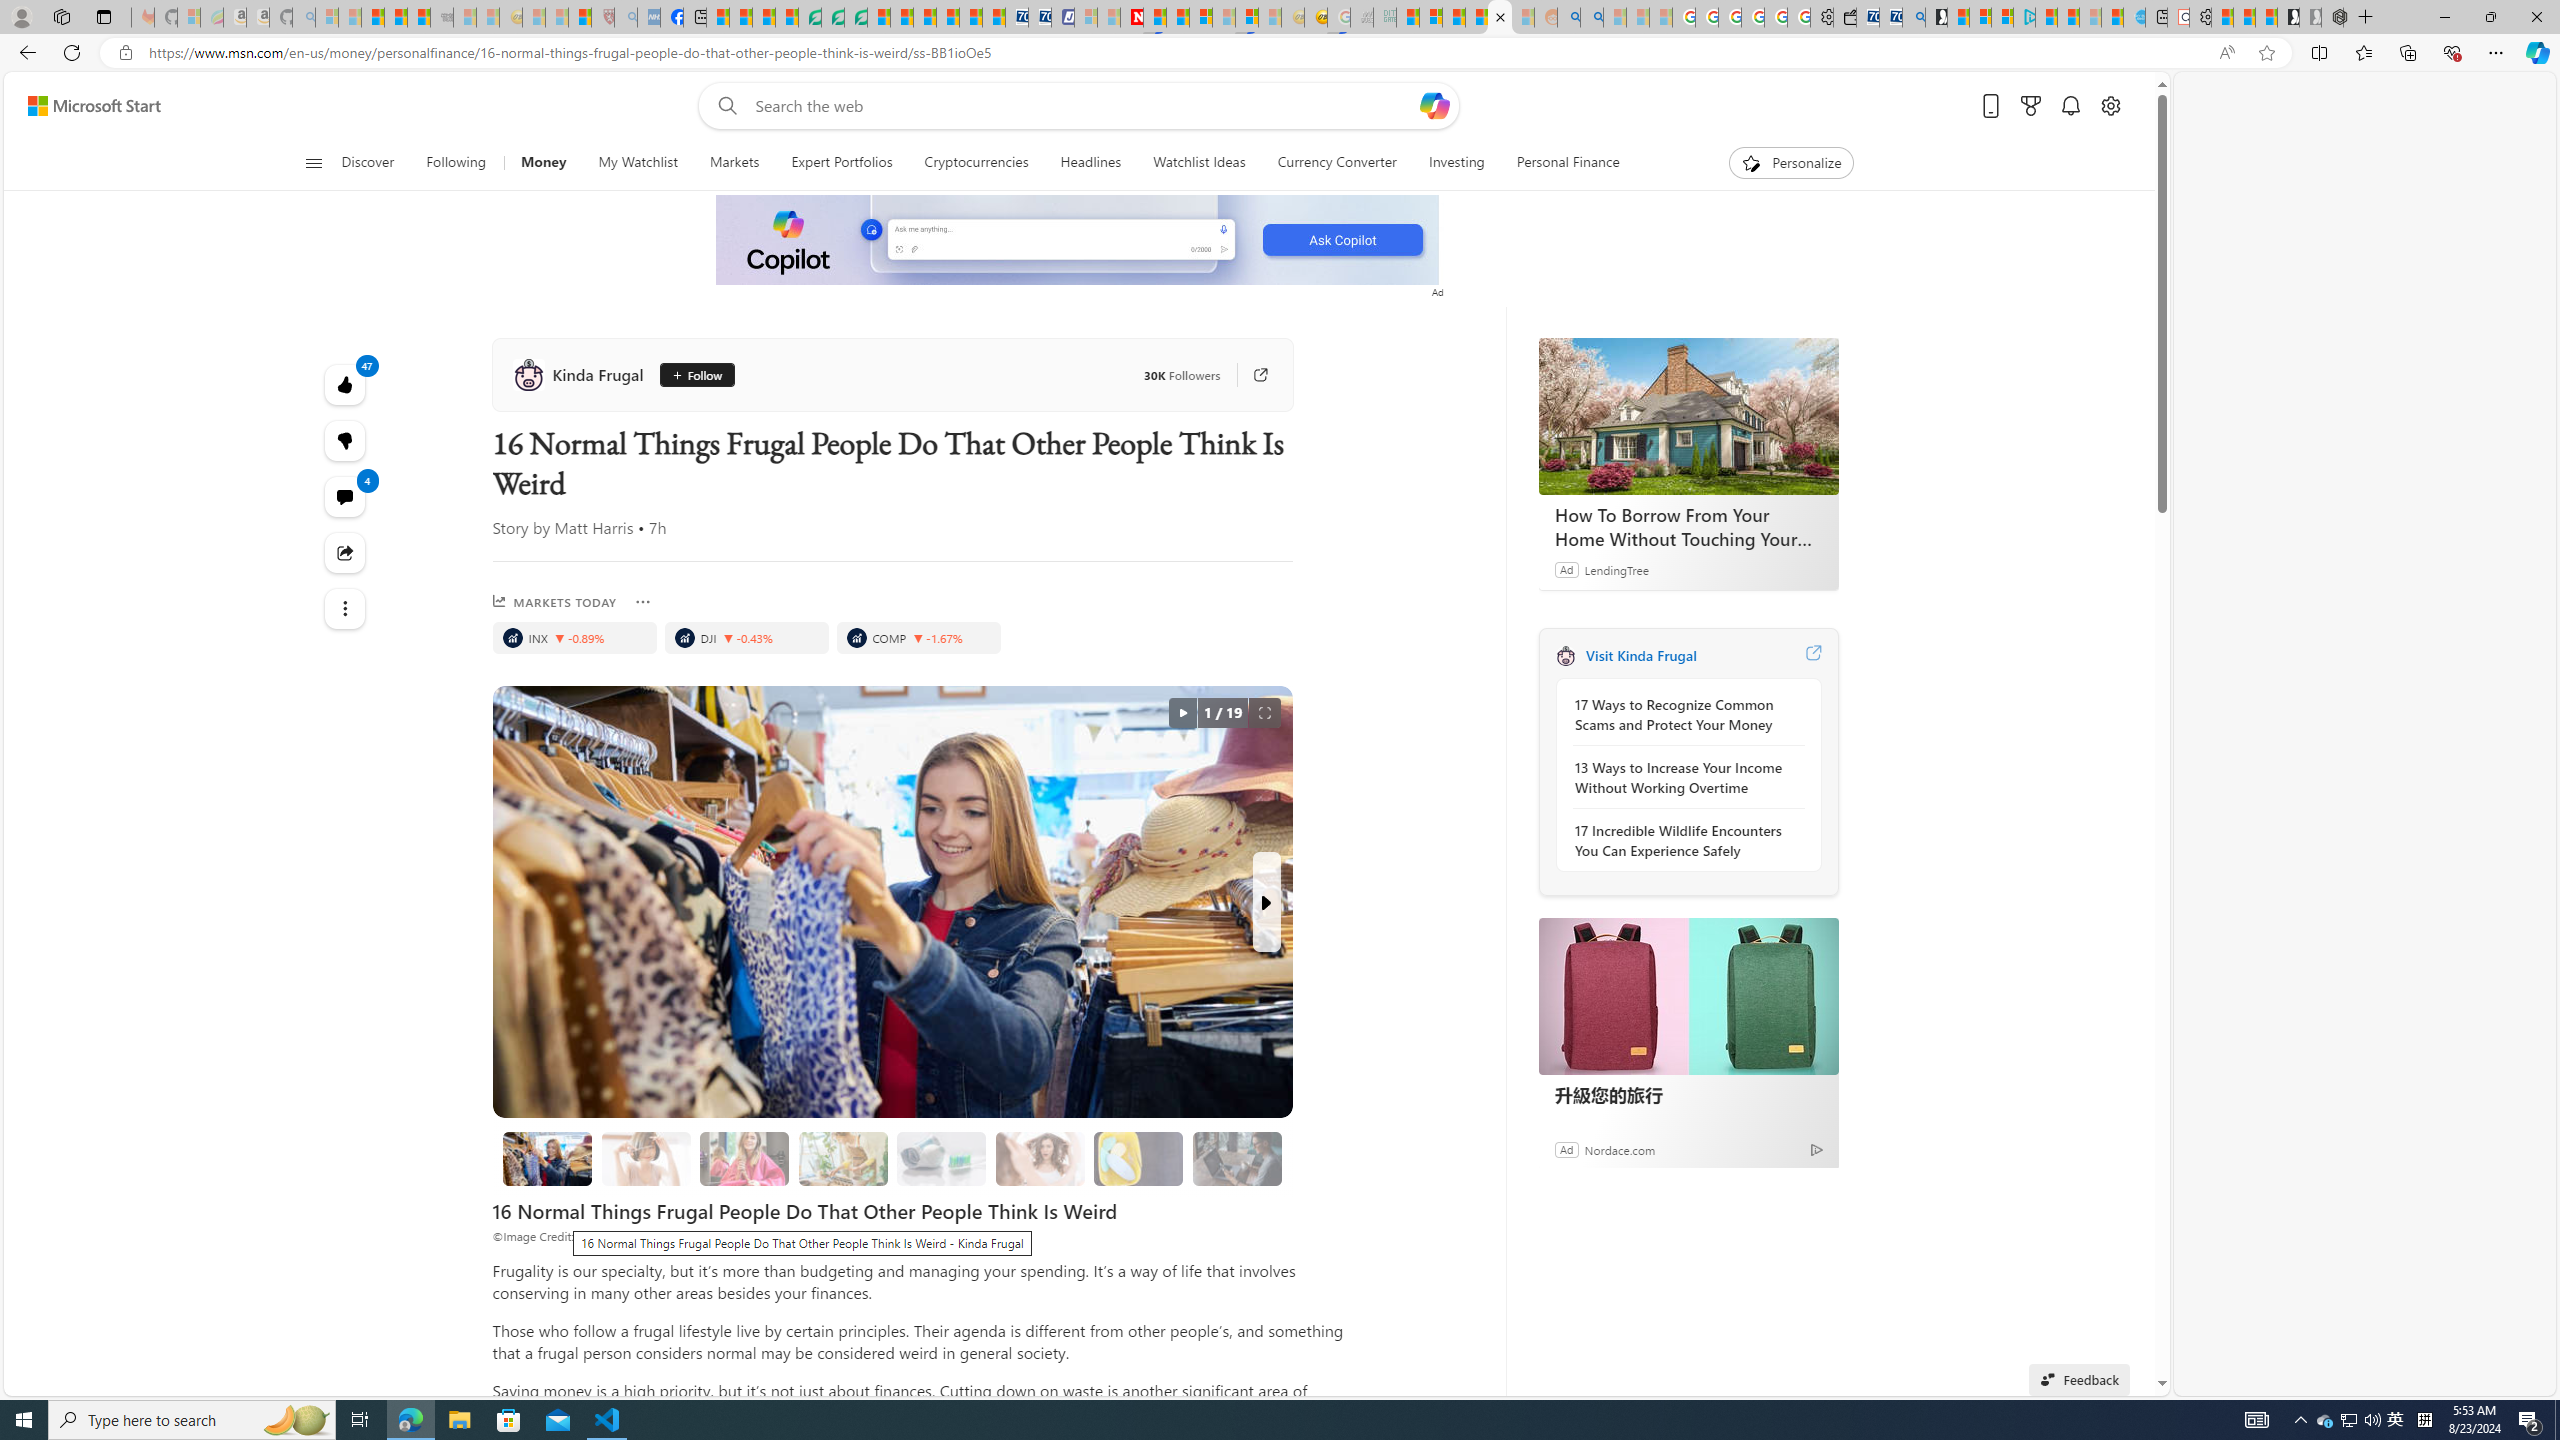 The image size is (2560, 1440). I want to click on 4. Cutting the Bottom off the Toothpaste Tube, so click(940, 1159).